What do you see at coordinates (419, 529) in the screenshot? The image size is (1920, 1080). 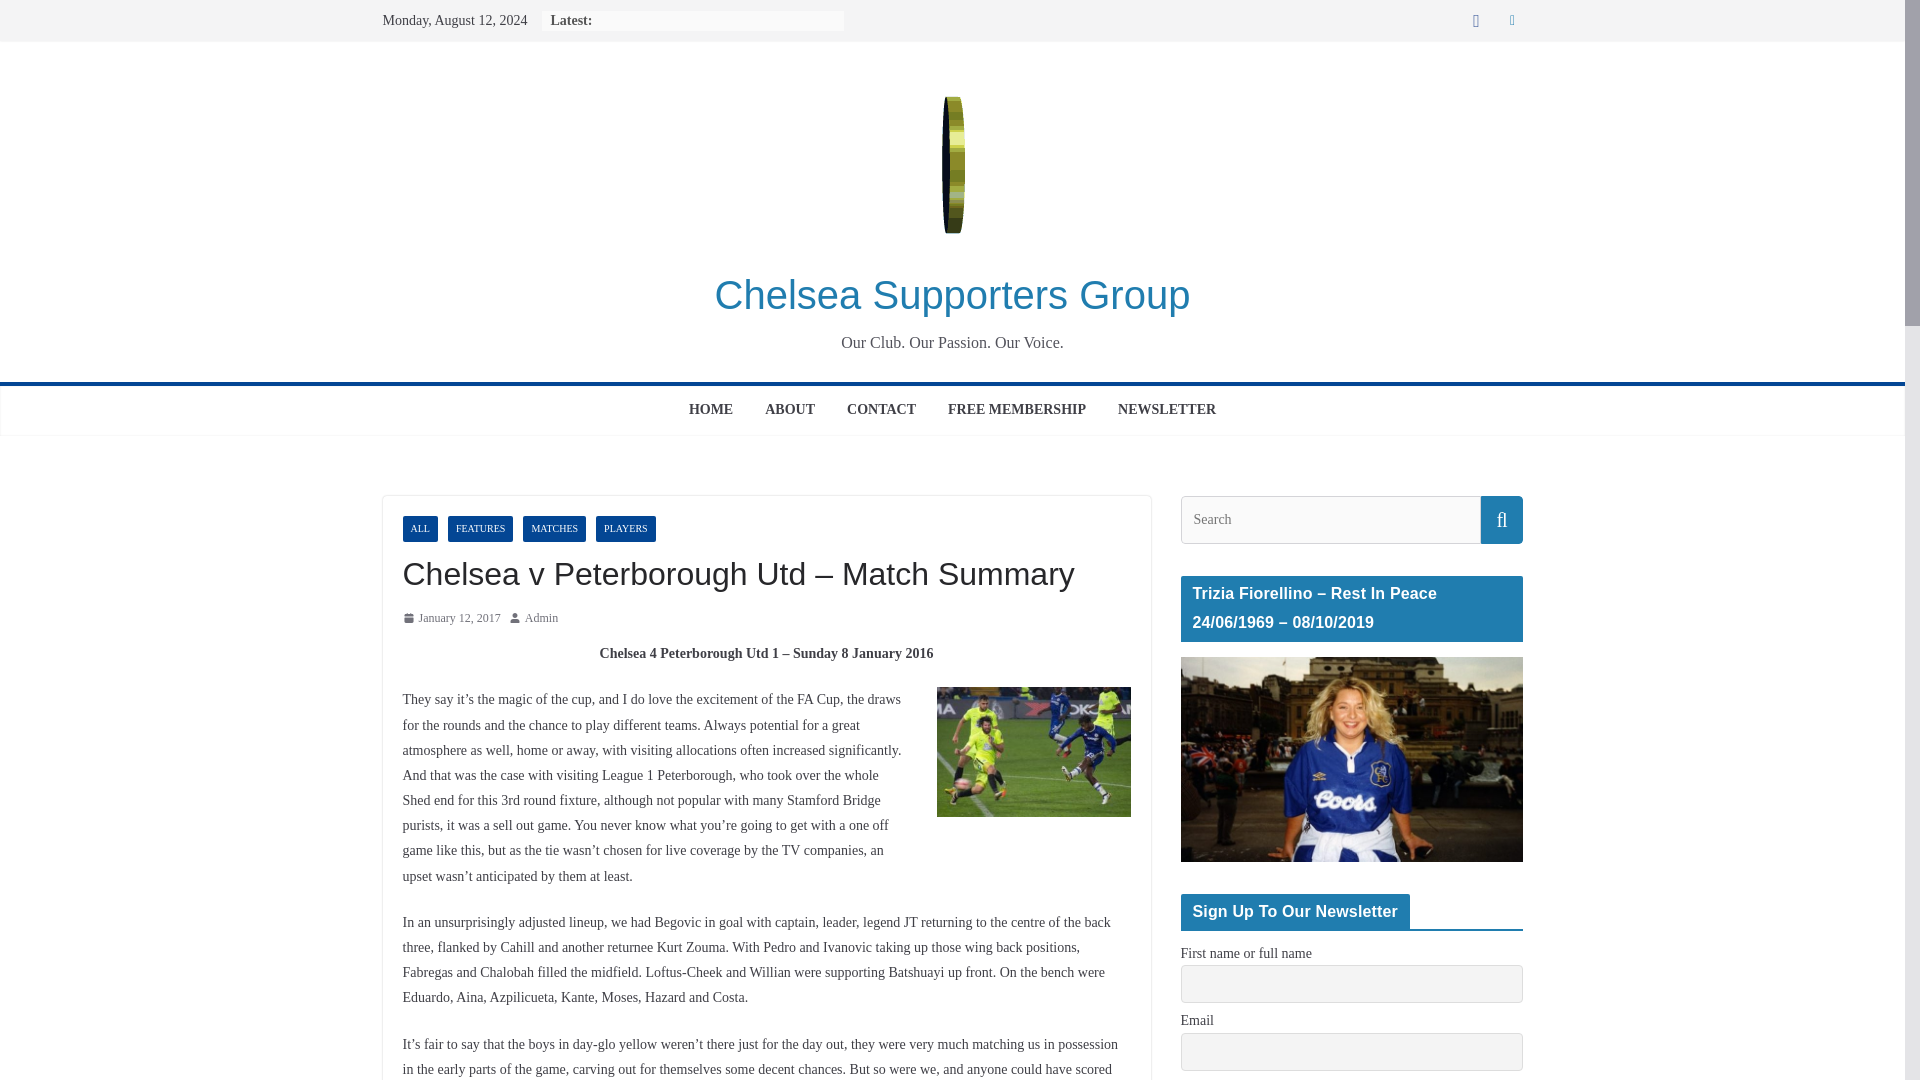 I see `ALL` at bounding box center [419, 529].